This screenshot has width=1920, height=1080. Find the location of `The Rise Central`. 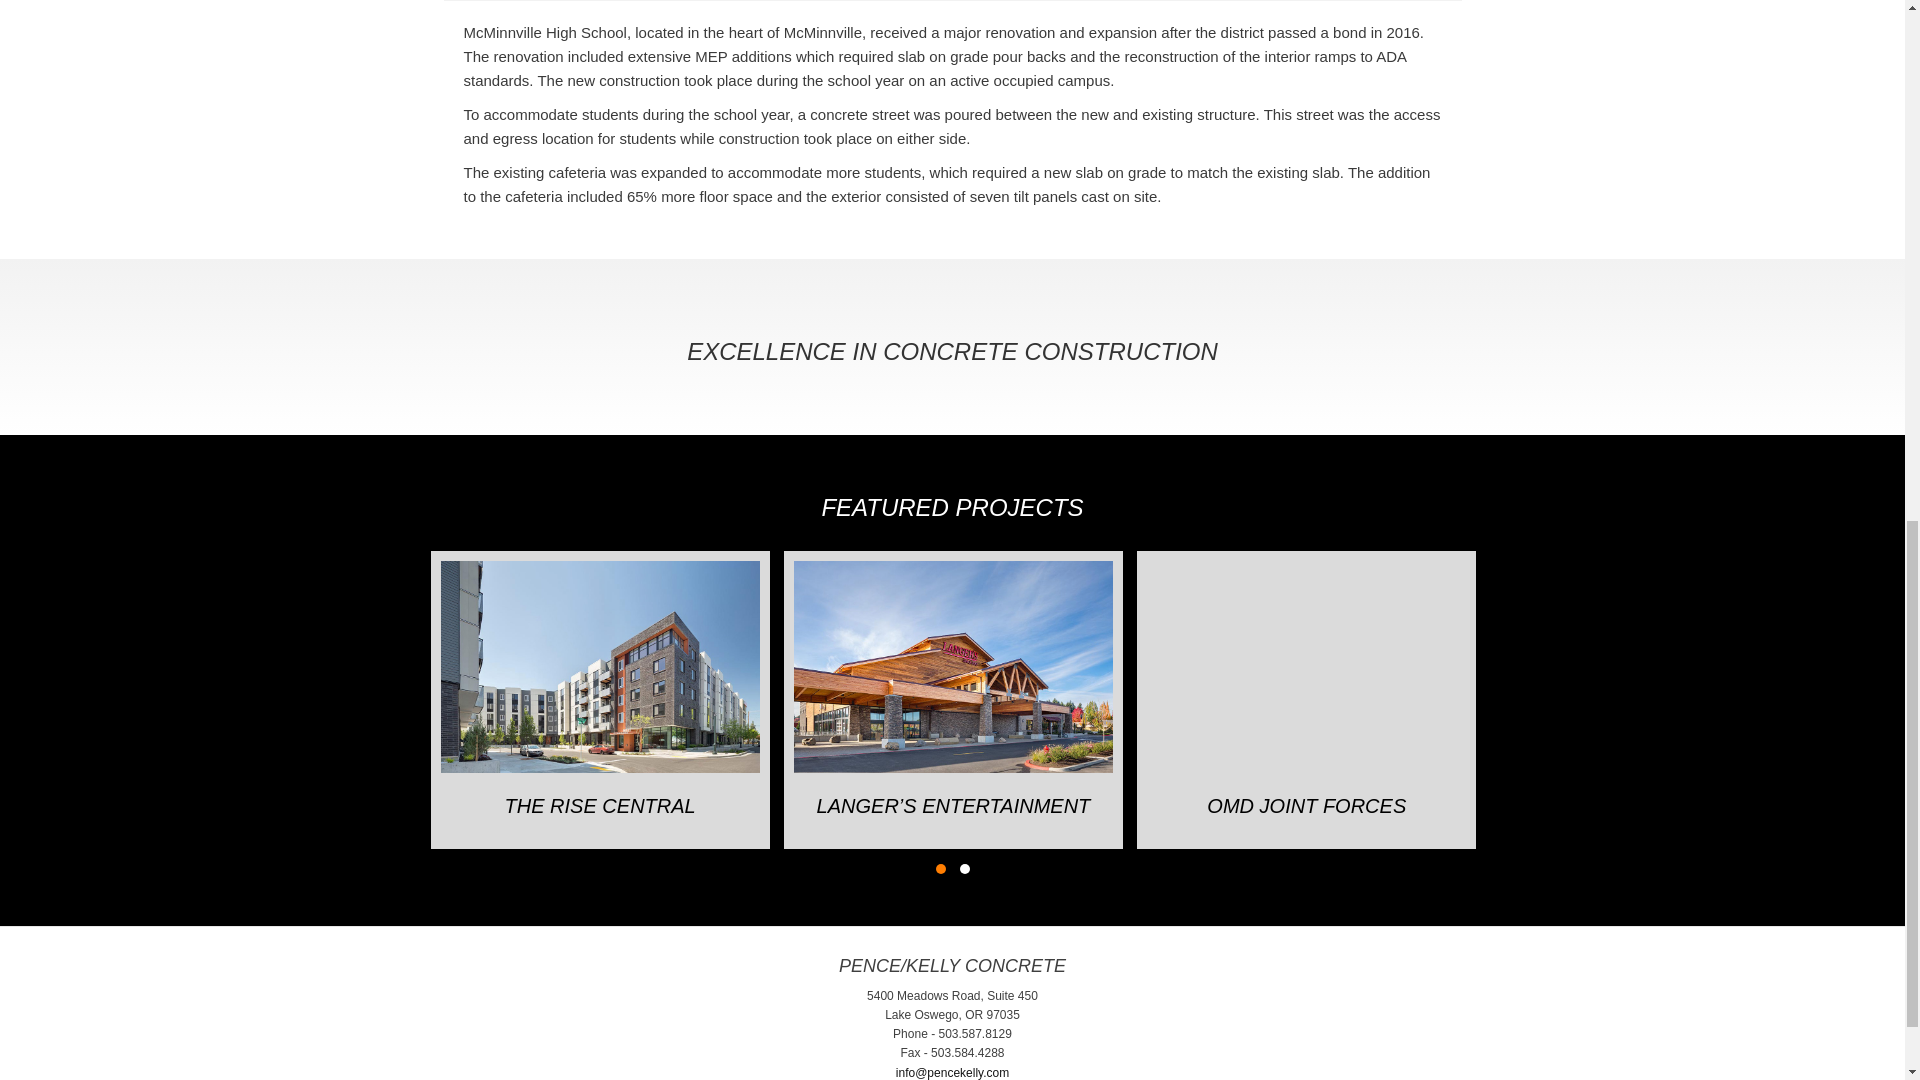

The Rise Central is located at coordinates (600, 666).